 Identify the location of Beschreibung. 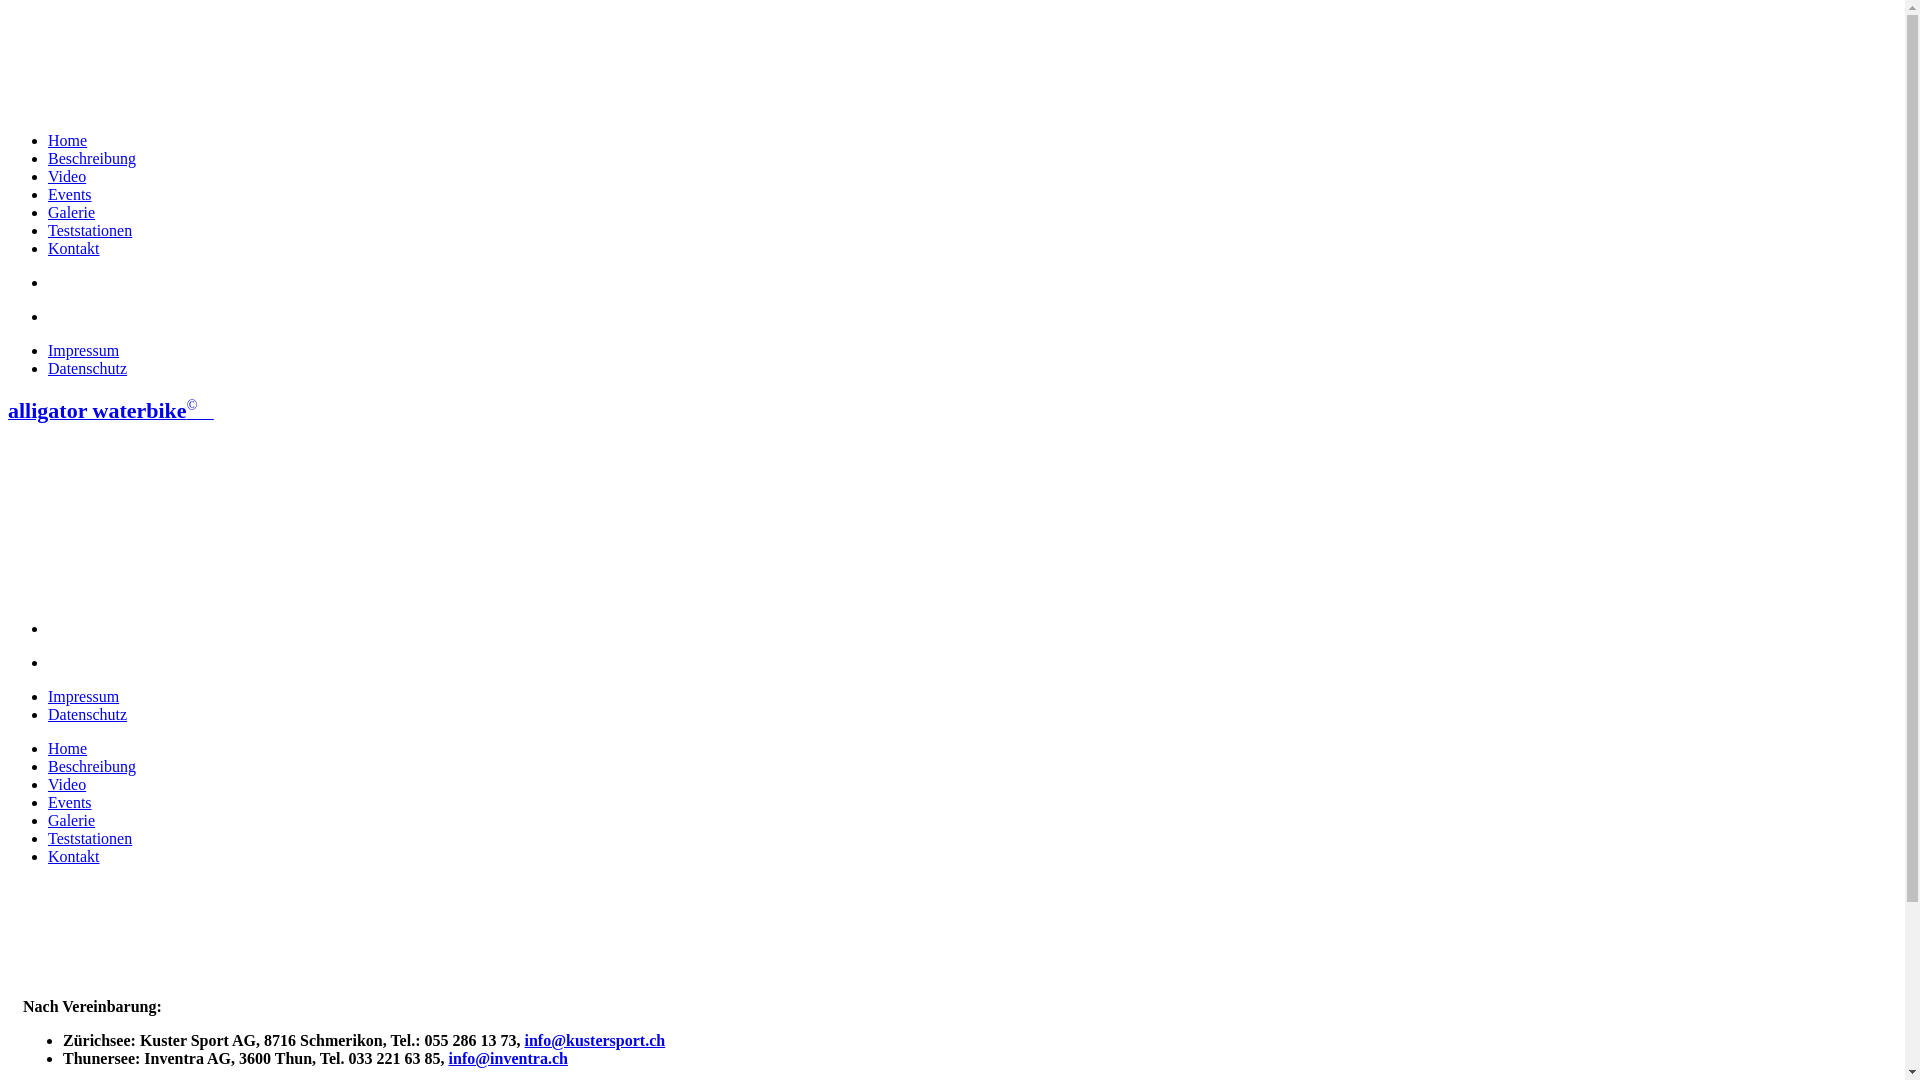
(92, 158).